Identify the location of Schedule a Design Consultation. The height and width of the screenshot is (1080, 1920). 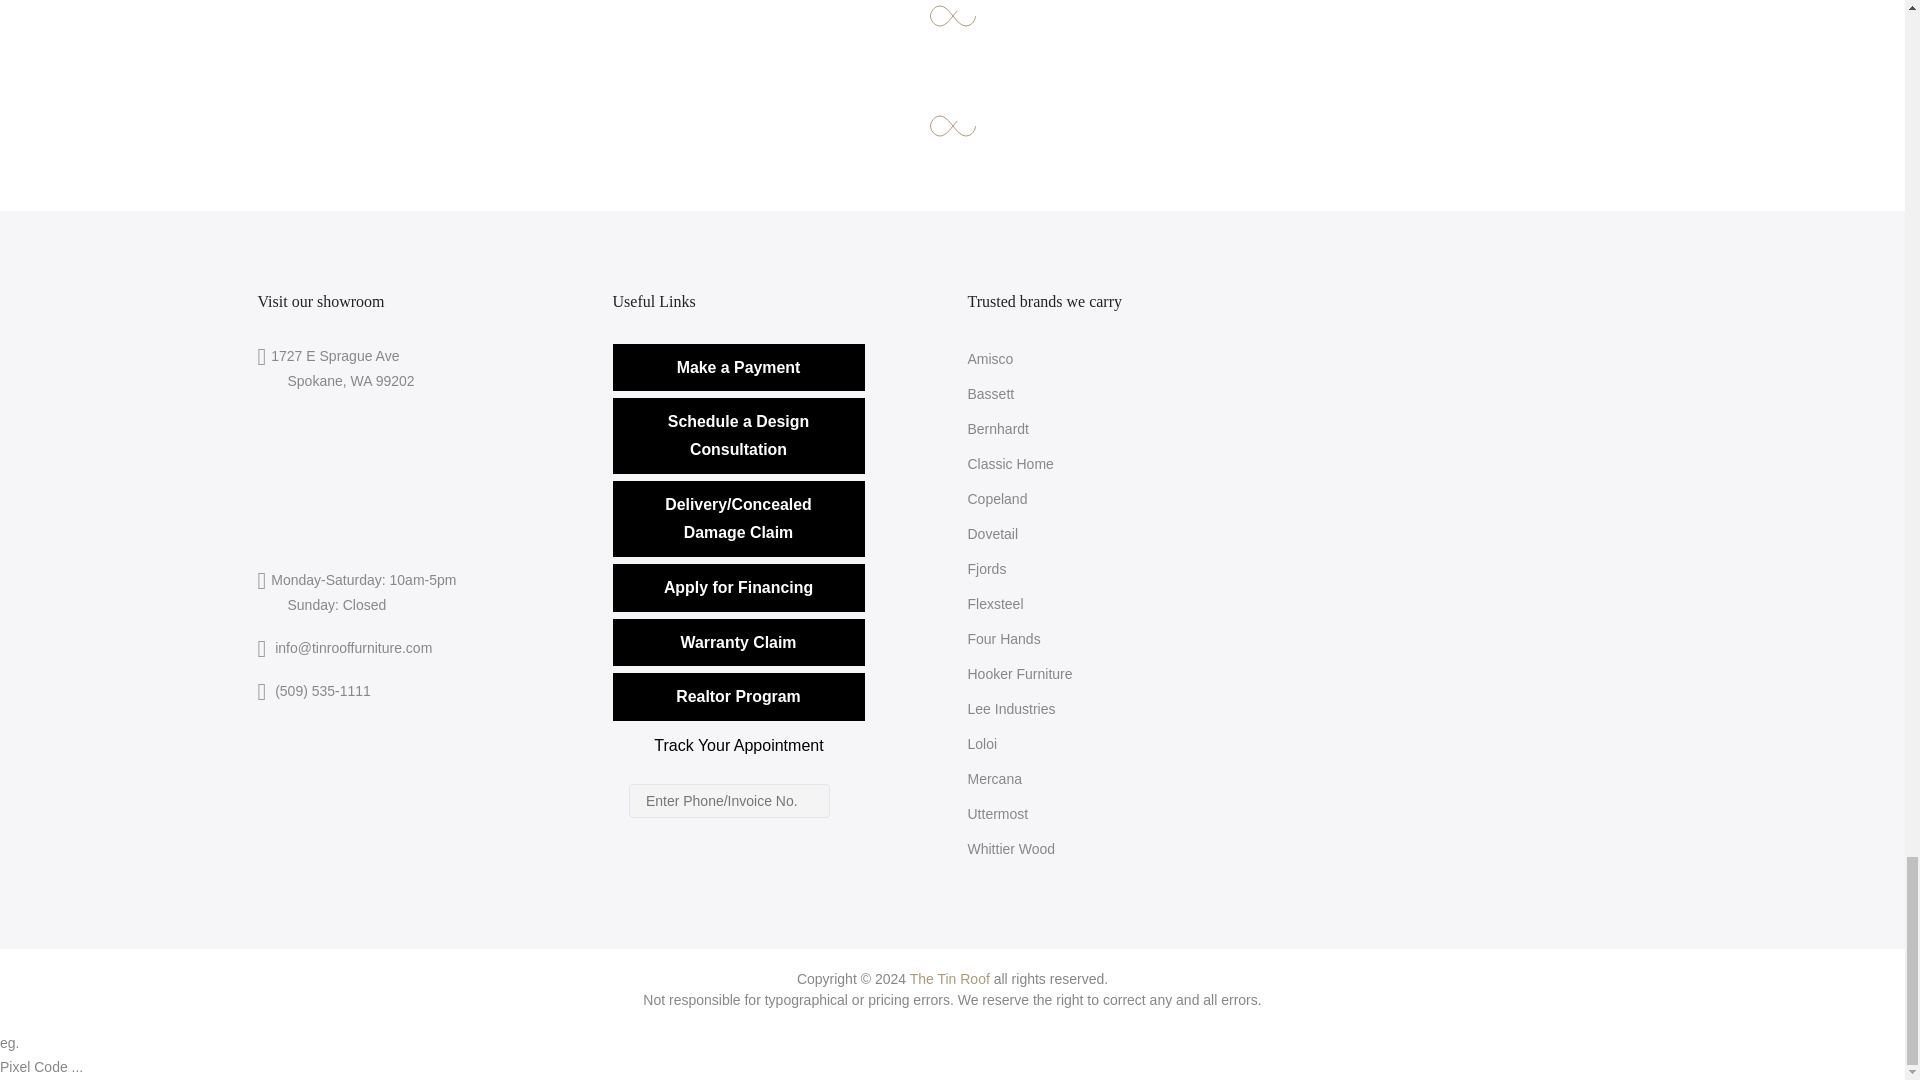
(738, 436).